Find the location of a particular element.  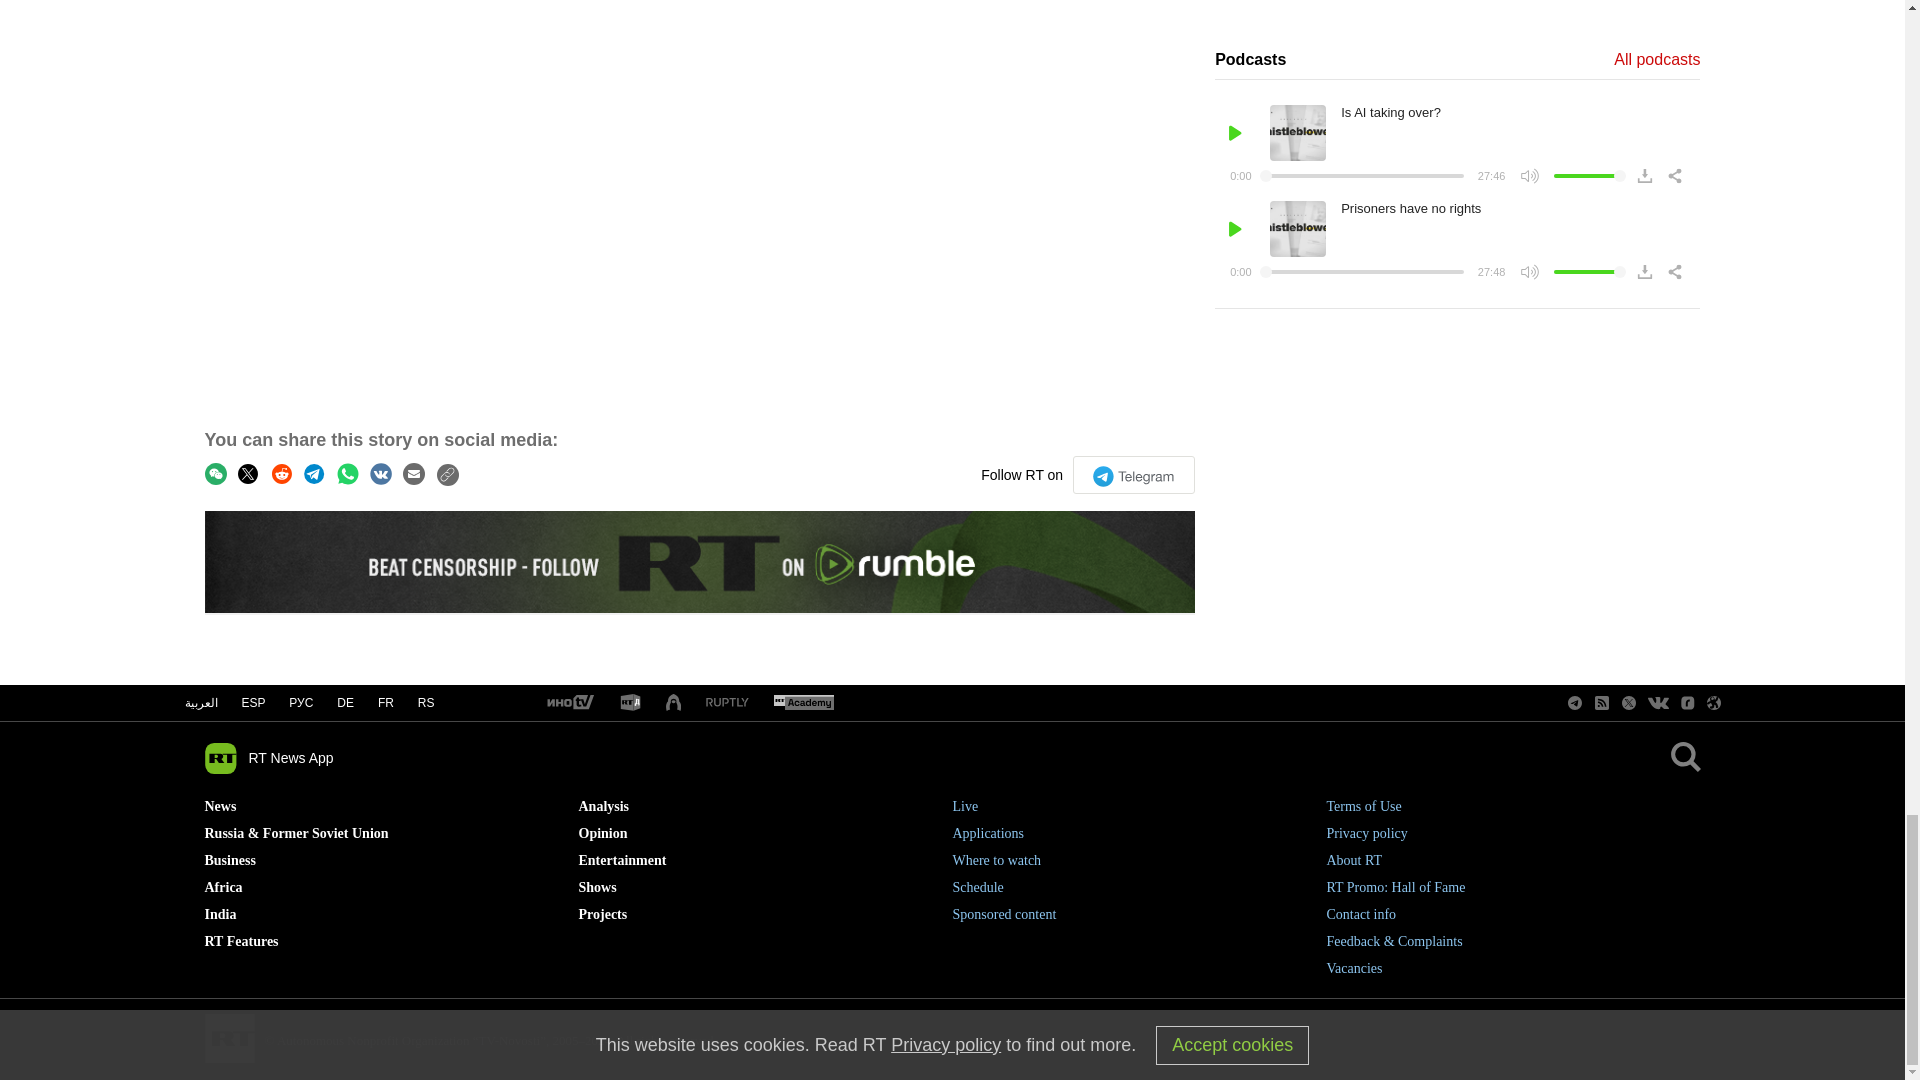

RT  is located at coordinates (569, 703).